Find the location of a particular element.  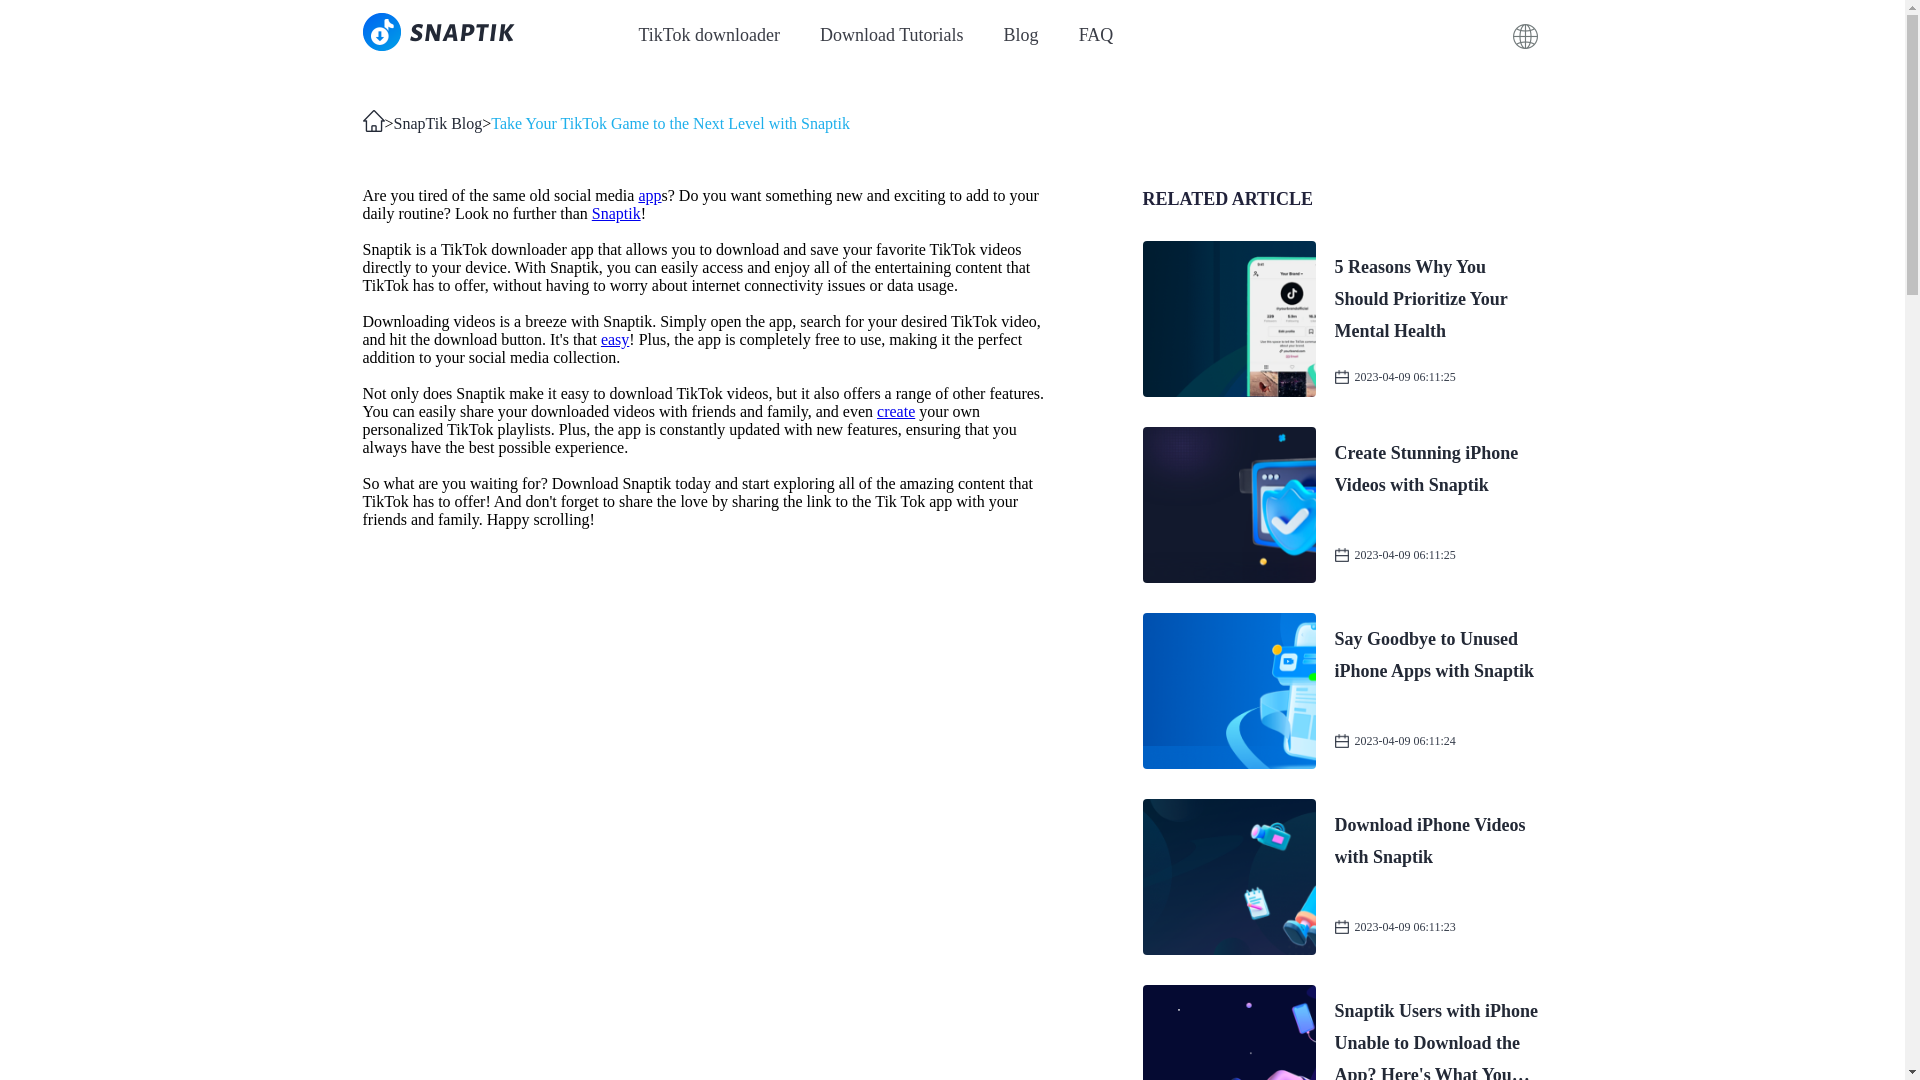

FAQ is located at coordinates (1096, 34).